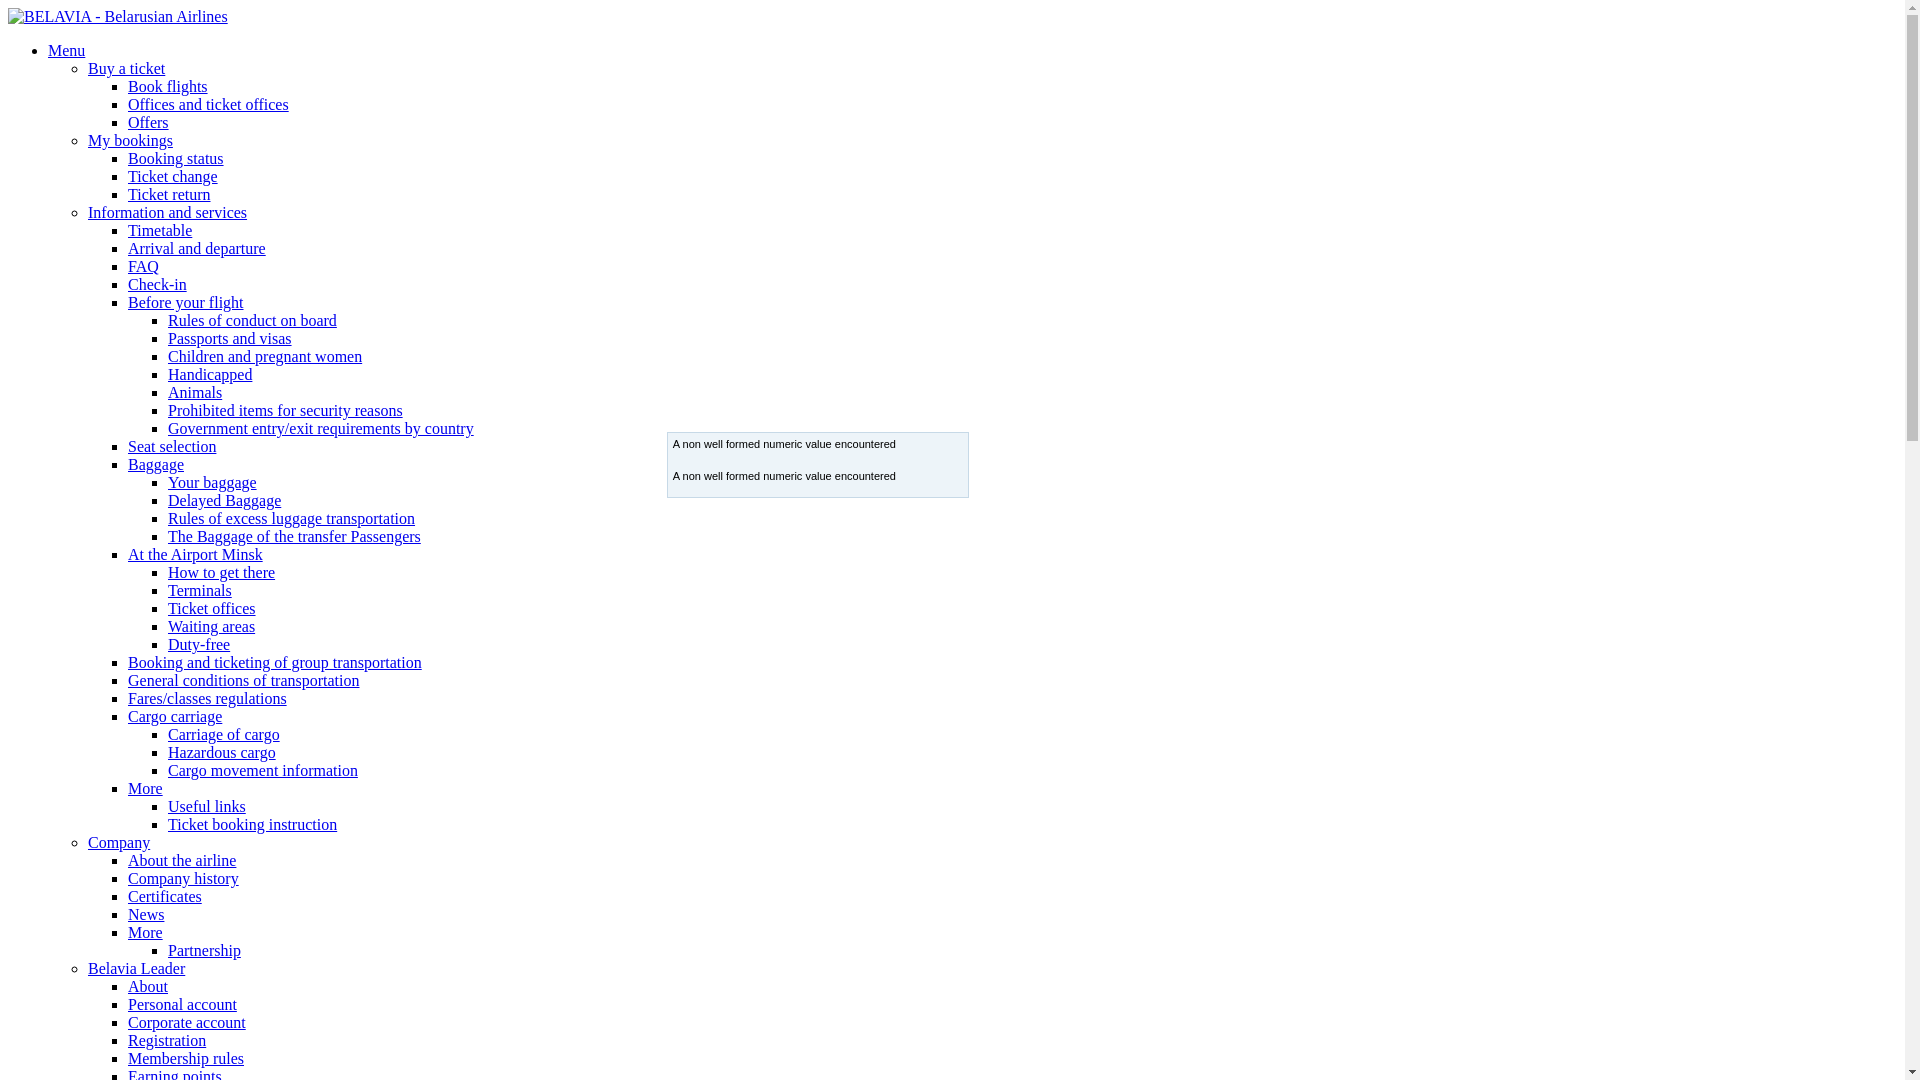 This screenshot has width=1920, height=1080. Describe the element at coordinates (210, 374) in the screenshot. I see `Handicapped` at that location.